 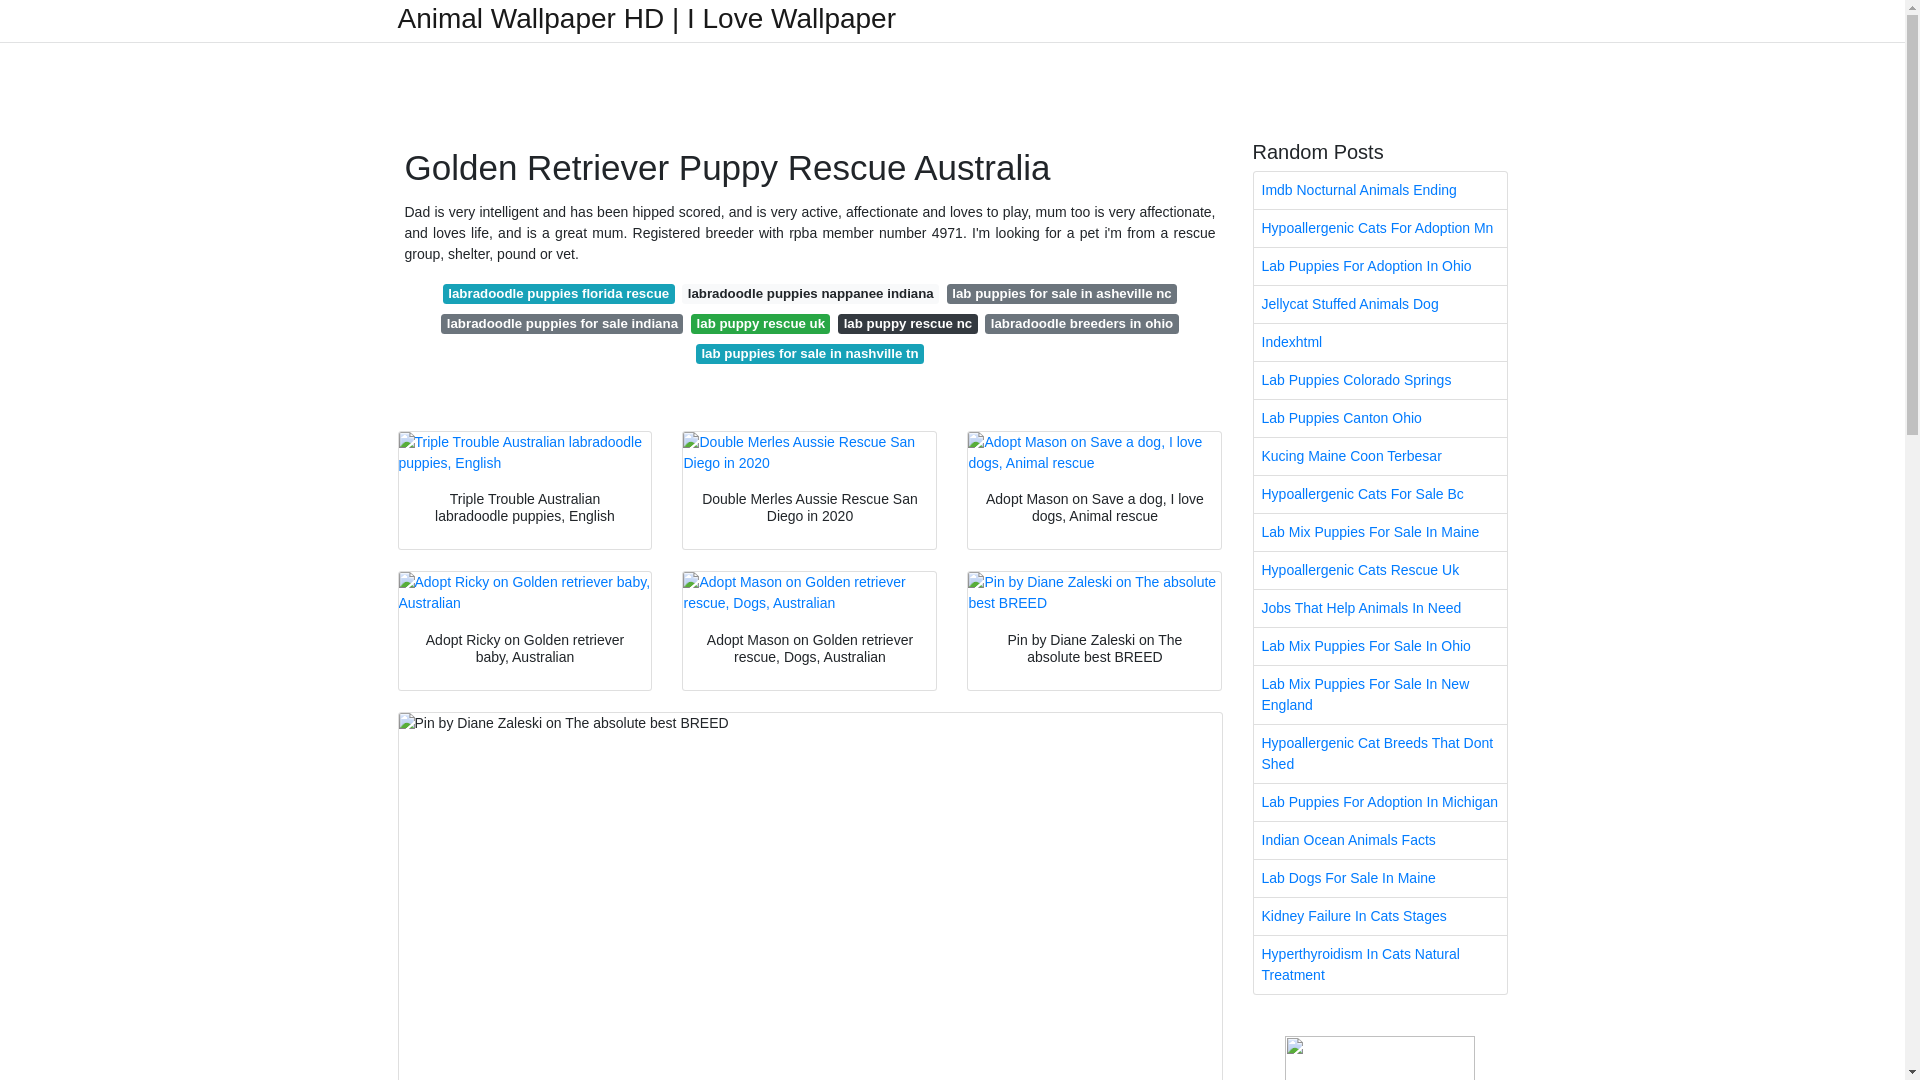 What do you see at coordinates (1380, 190) in the screenshot?
I see `Imdb Nocturnal Animals Ending` at bounding box center [1380, 190].